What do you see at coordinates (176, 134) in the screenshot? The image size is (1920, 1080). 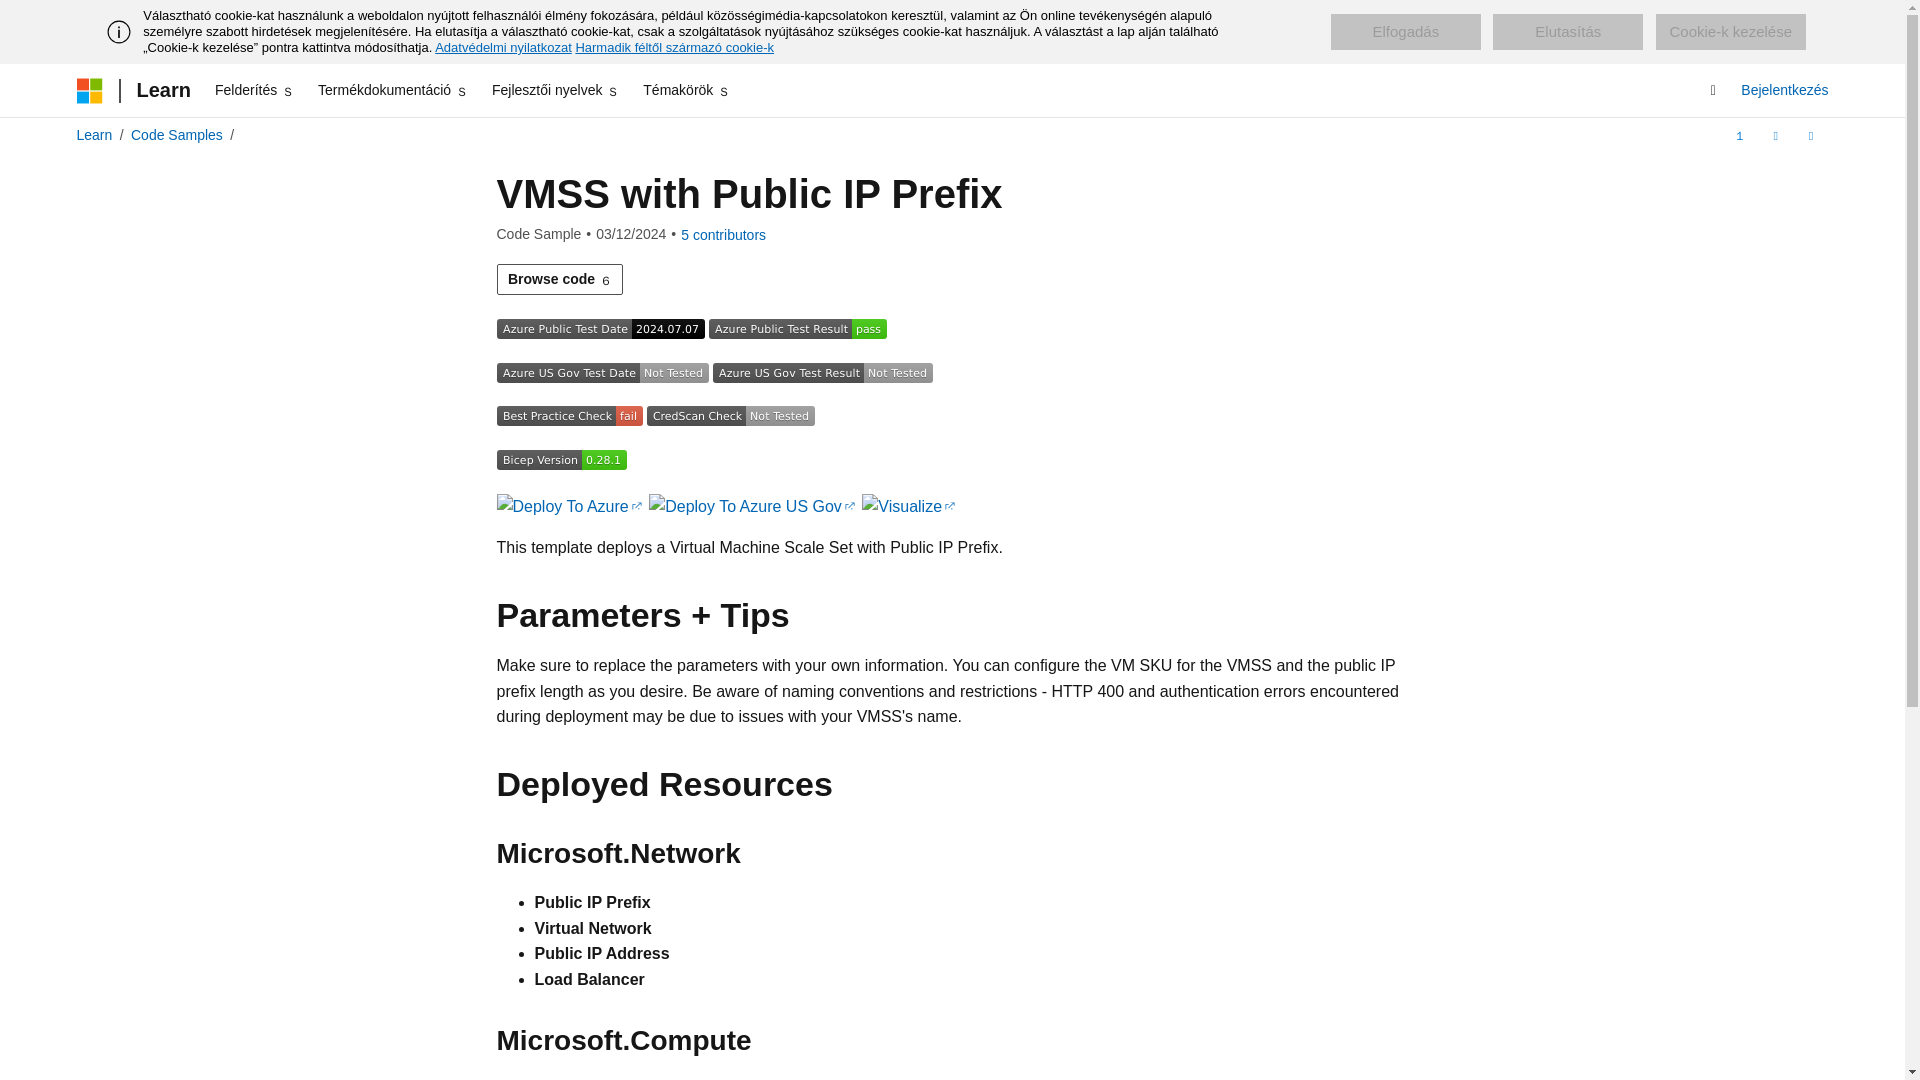 I see `Code Samples` at bounding box center [176, 134].